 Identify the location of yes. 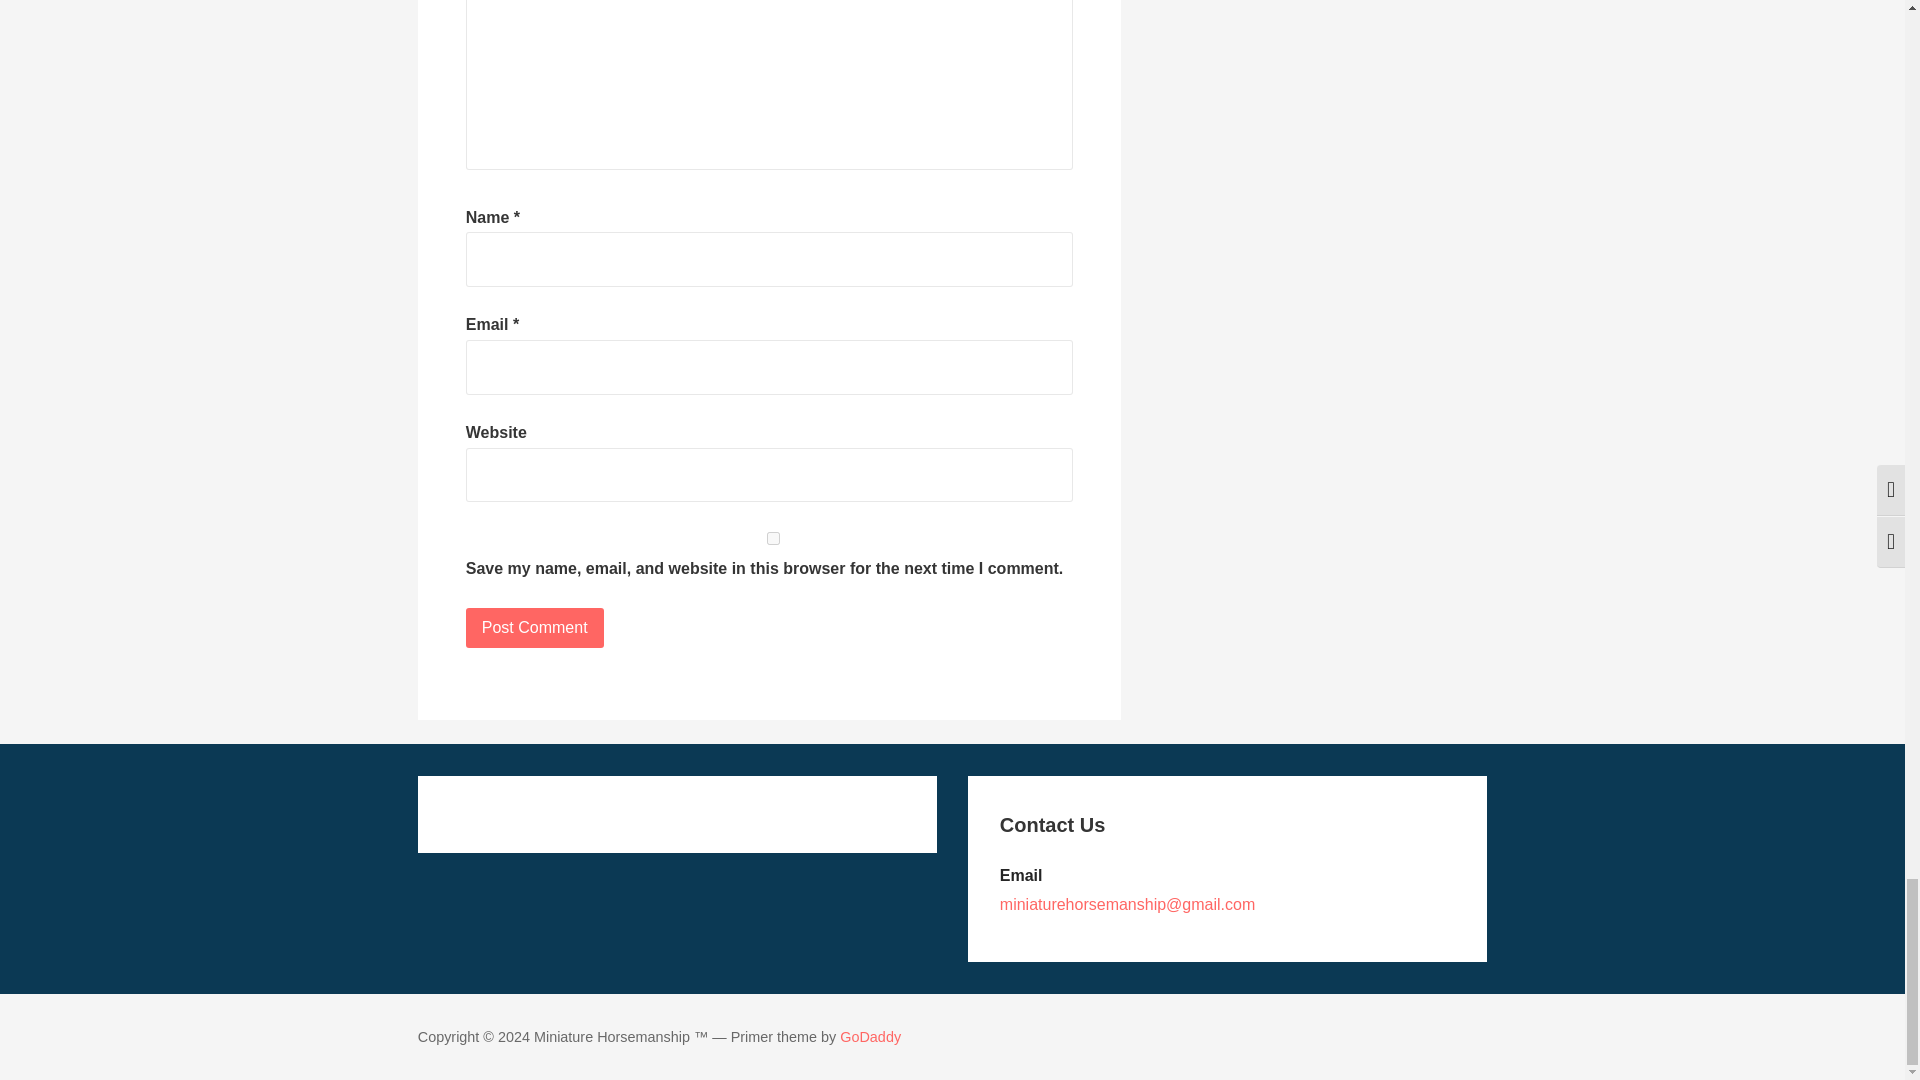
(774, 538).